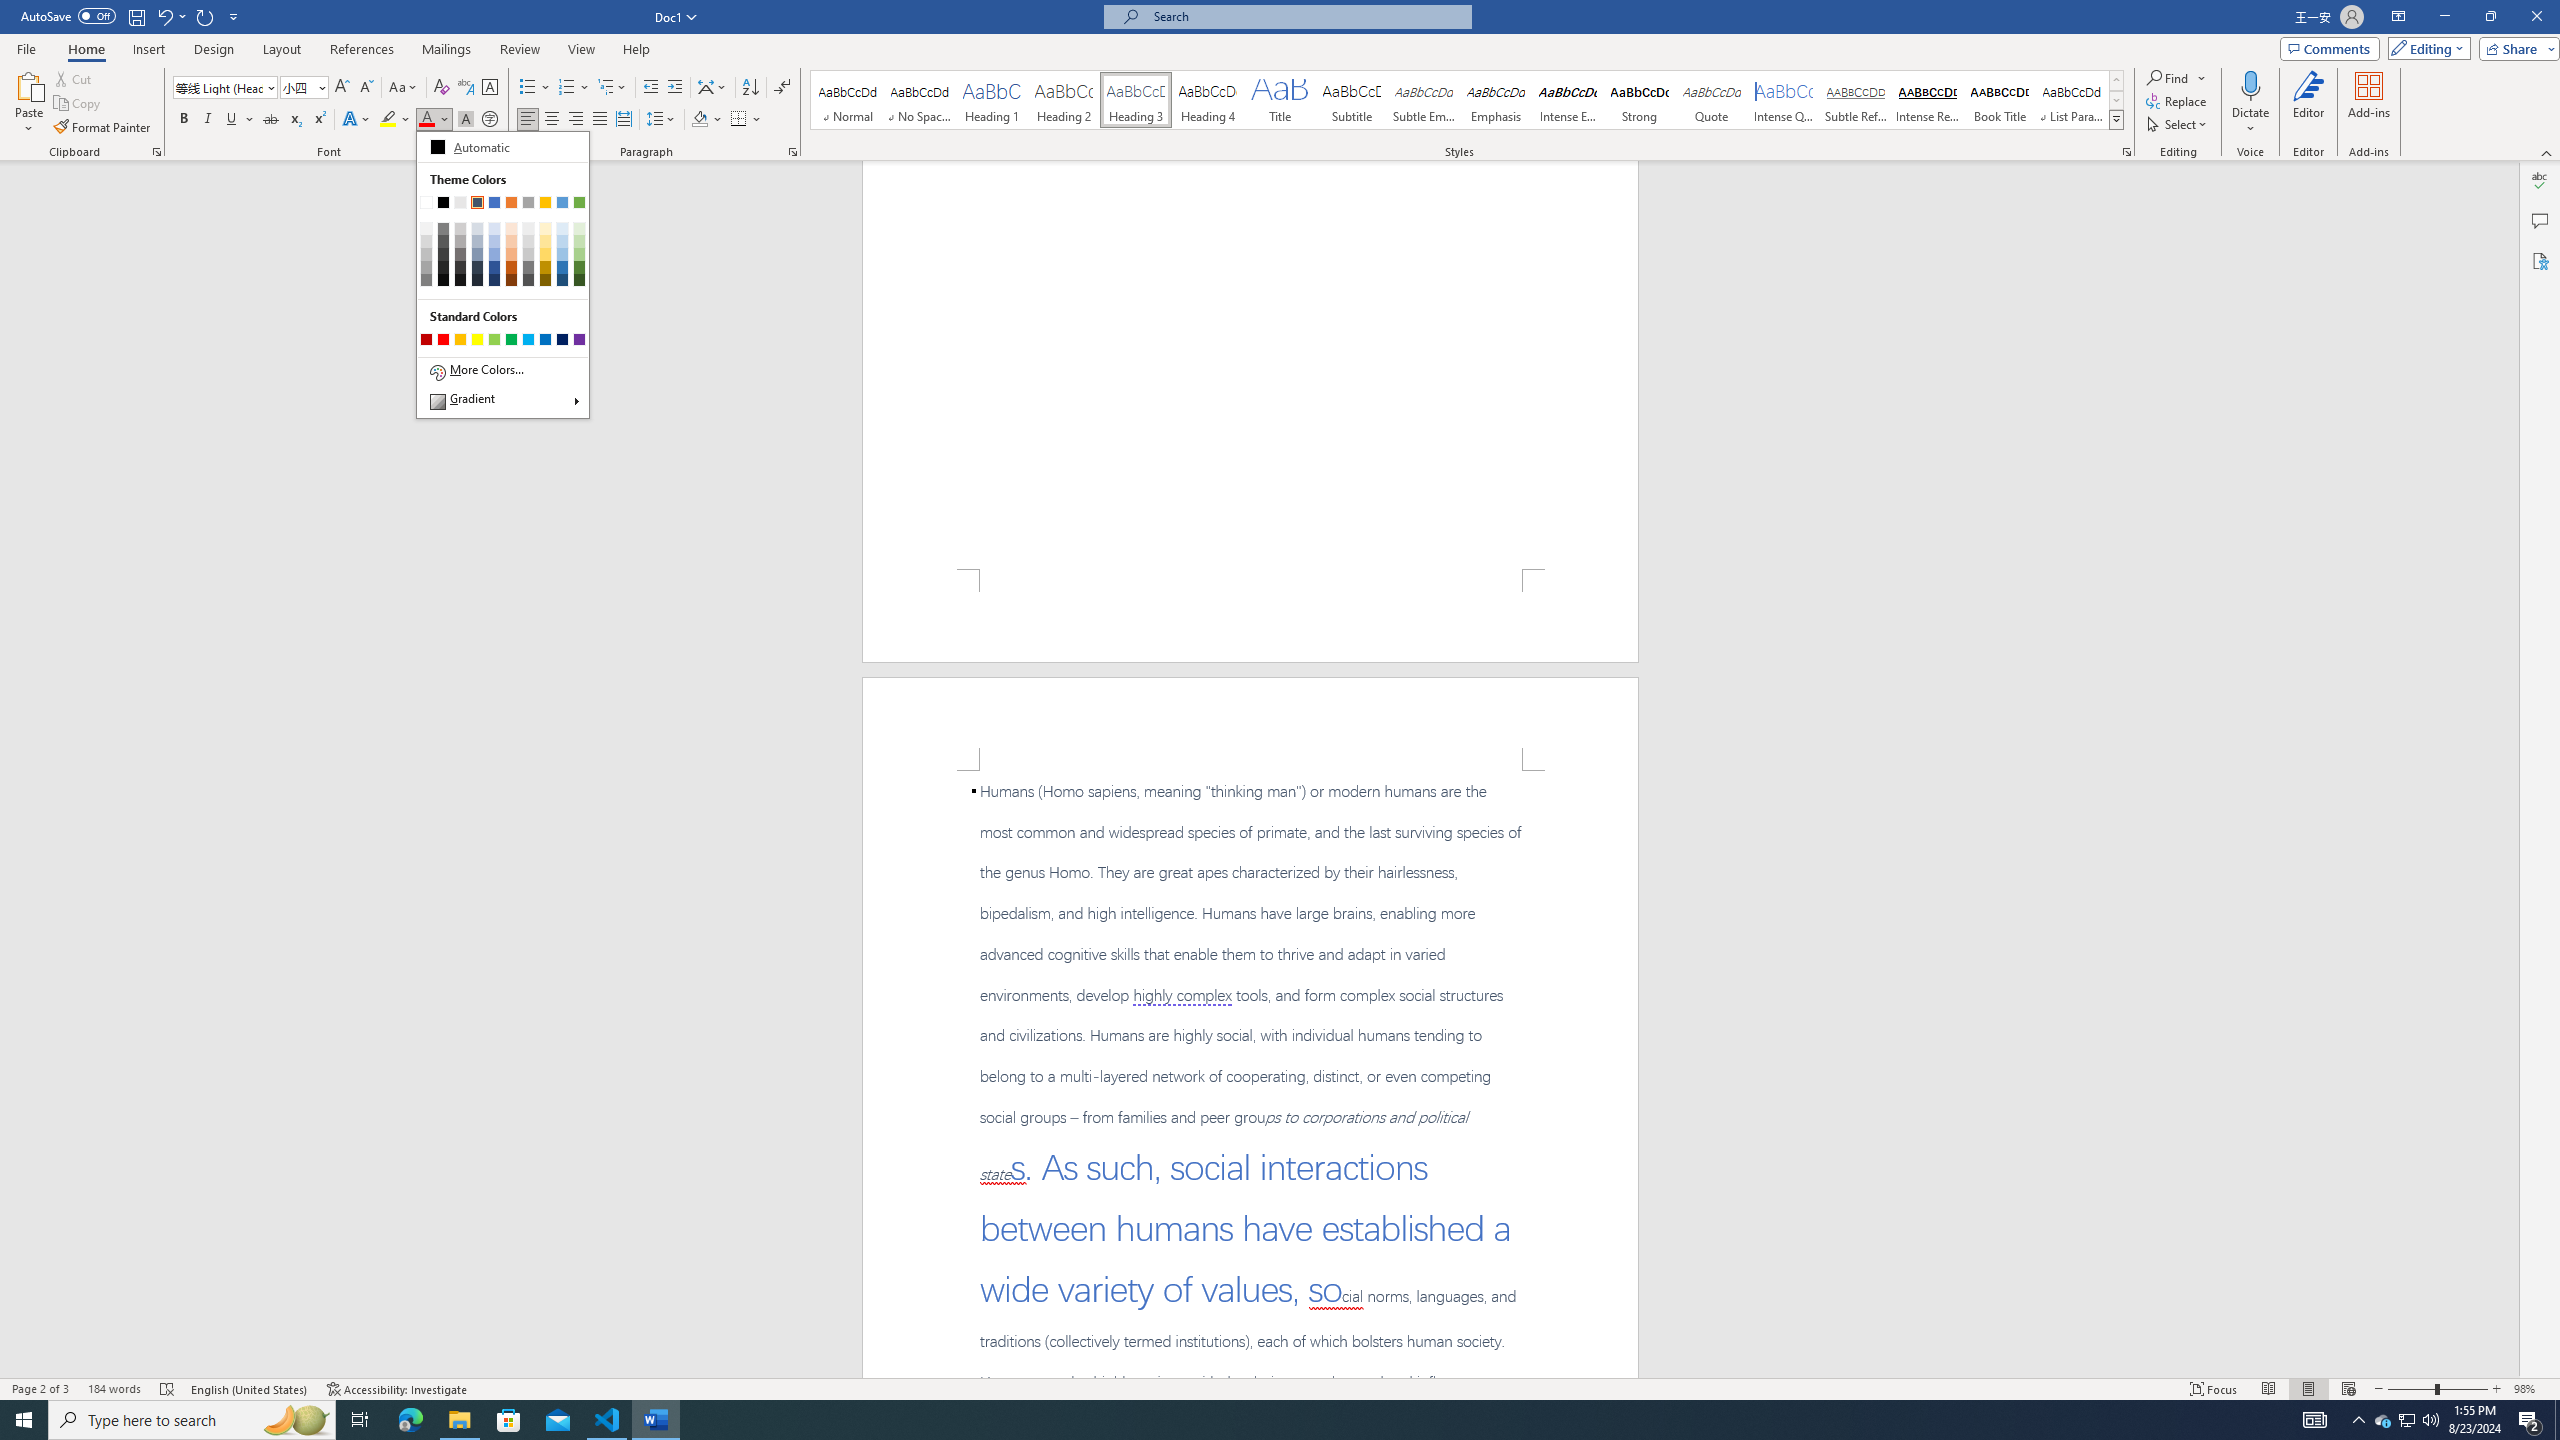 This screenshot has height=1440, width=2560. I want to click on Bold, so click(184, 120).